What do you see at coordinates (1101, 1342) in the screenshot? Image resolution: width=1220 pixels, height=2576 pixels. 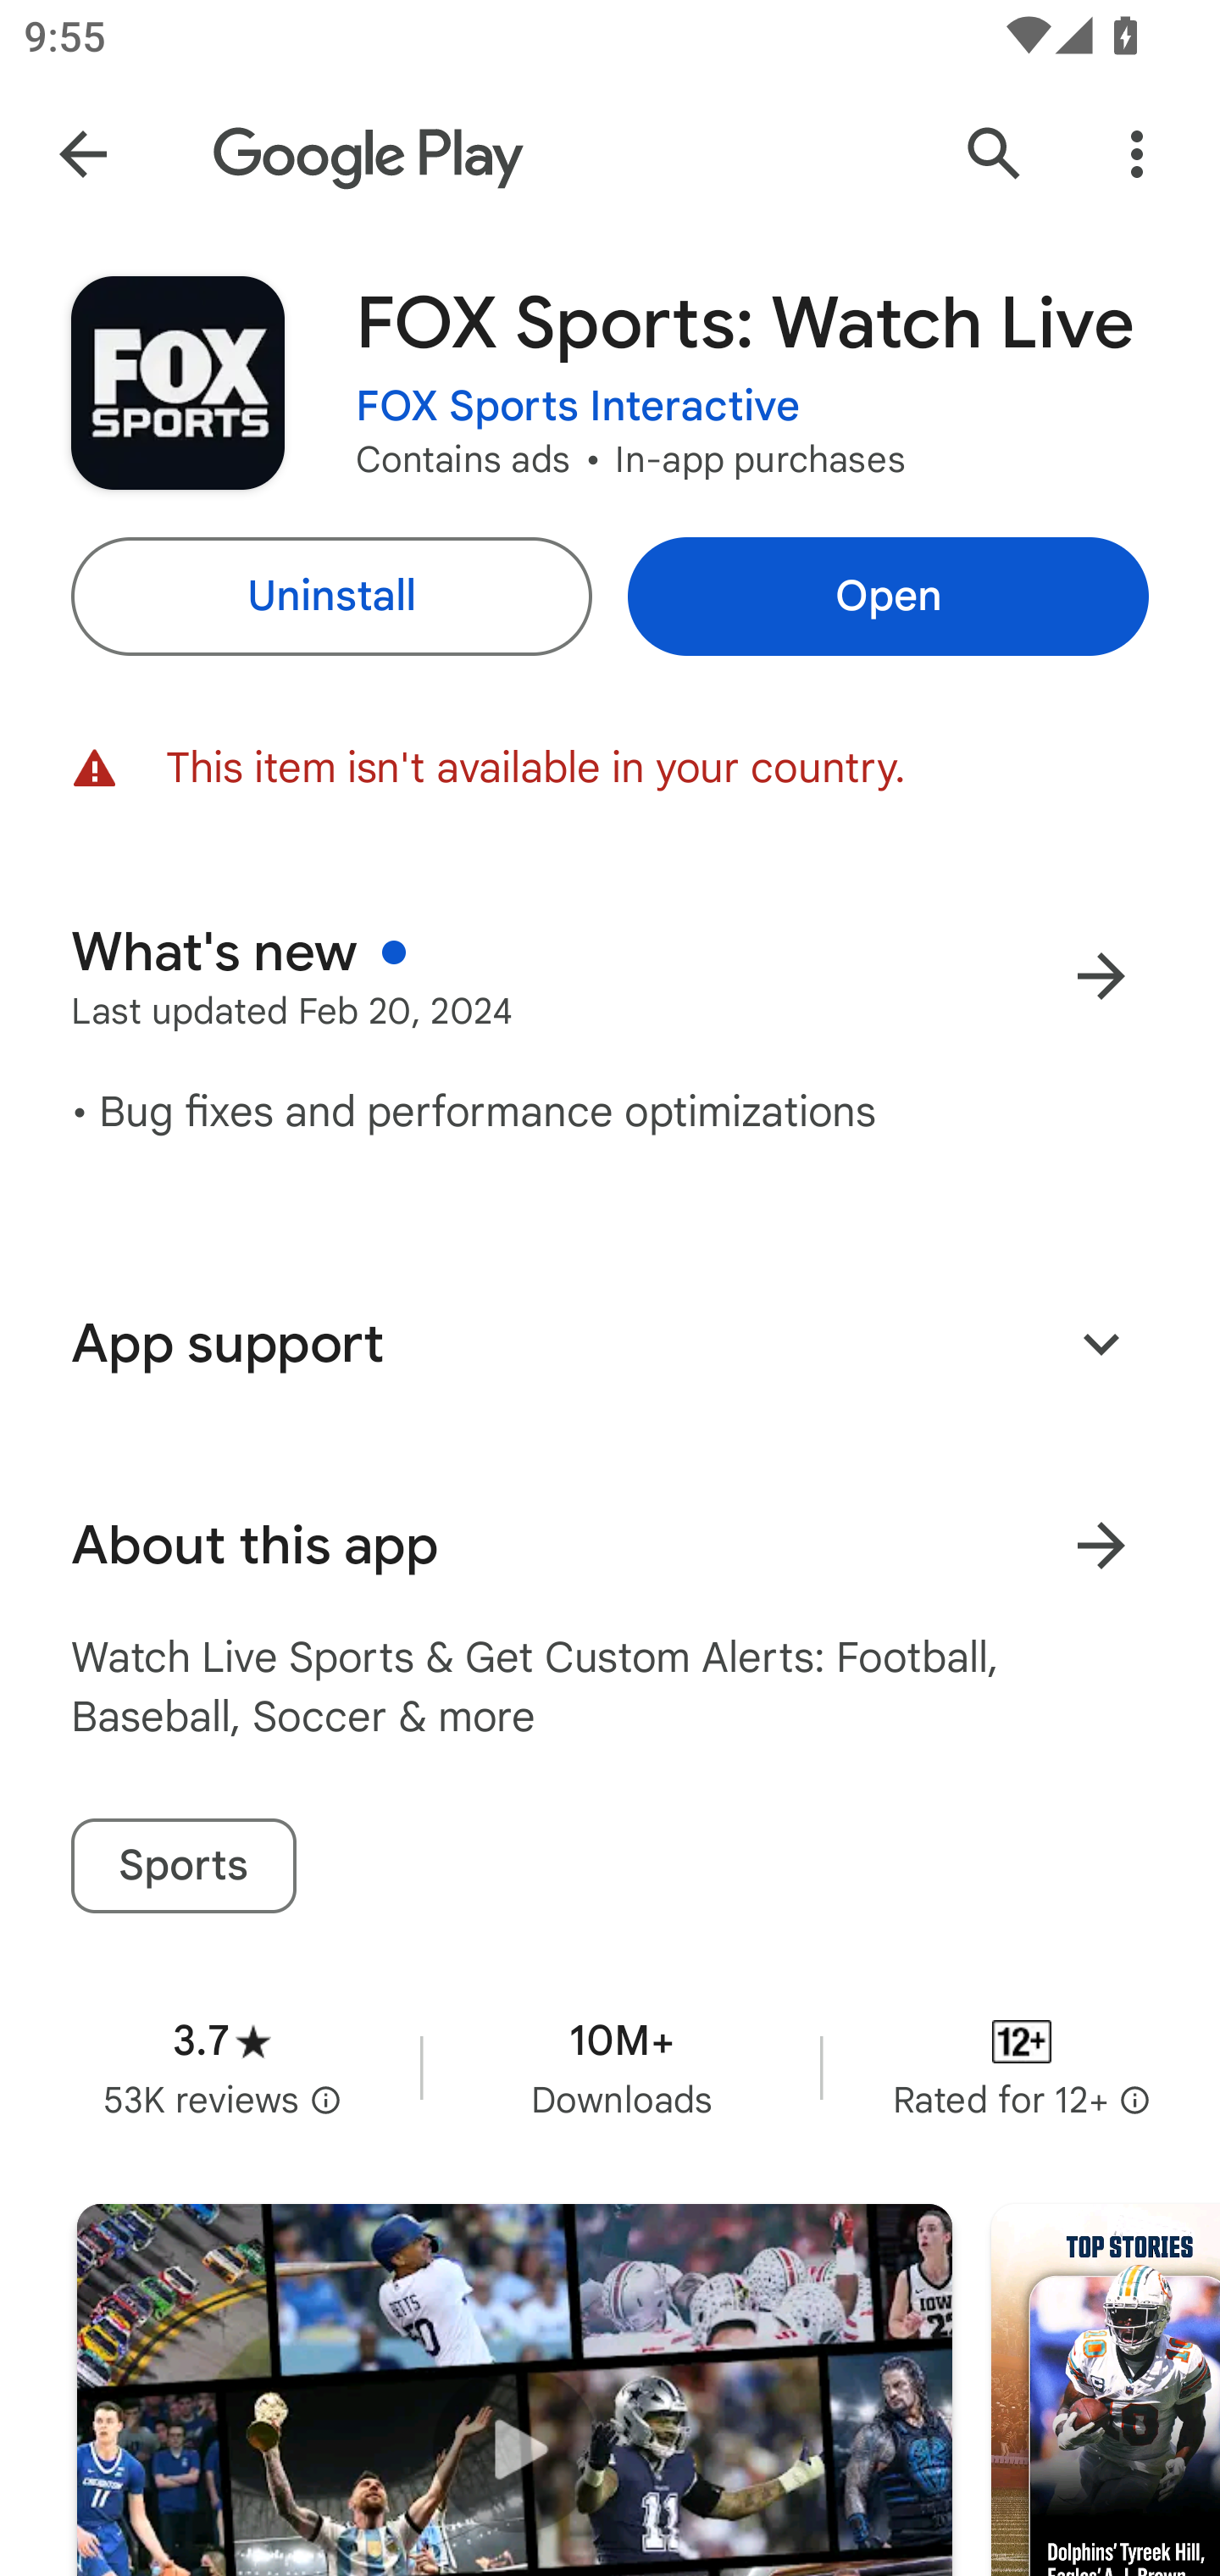 I see `Expand` at bounding box center [1101, 1342].